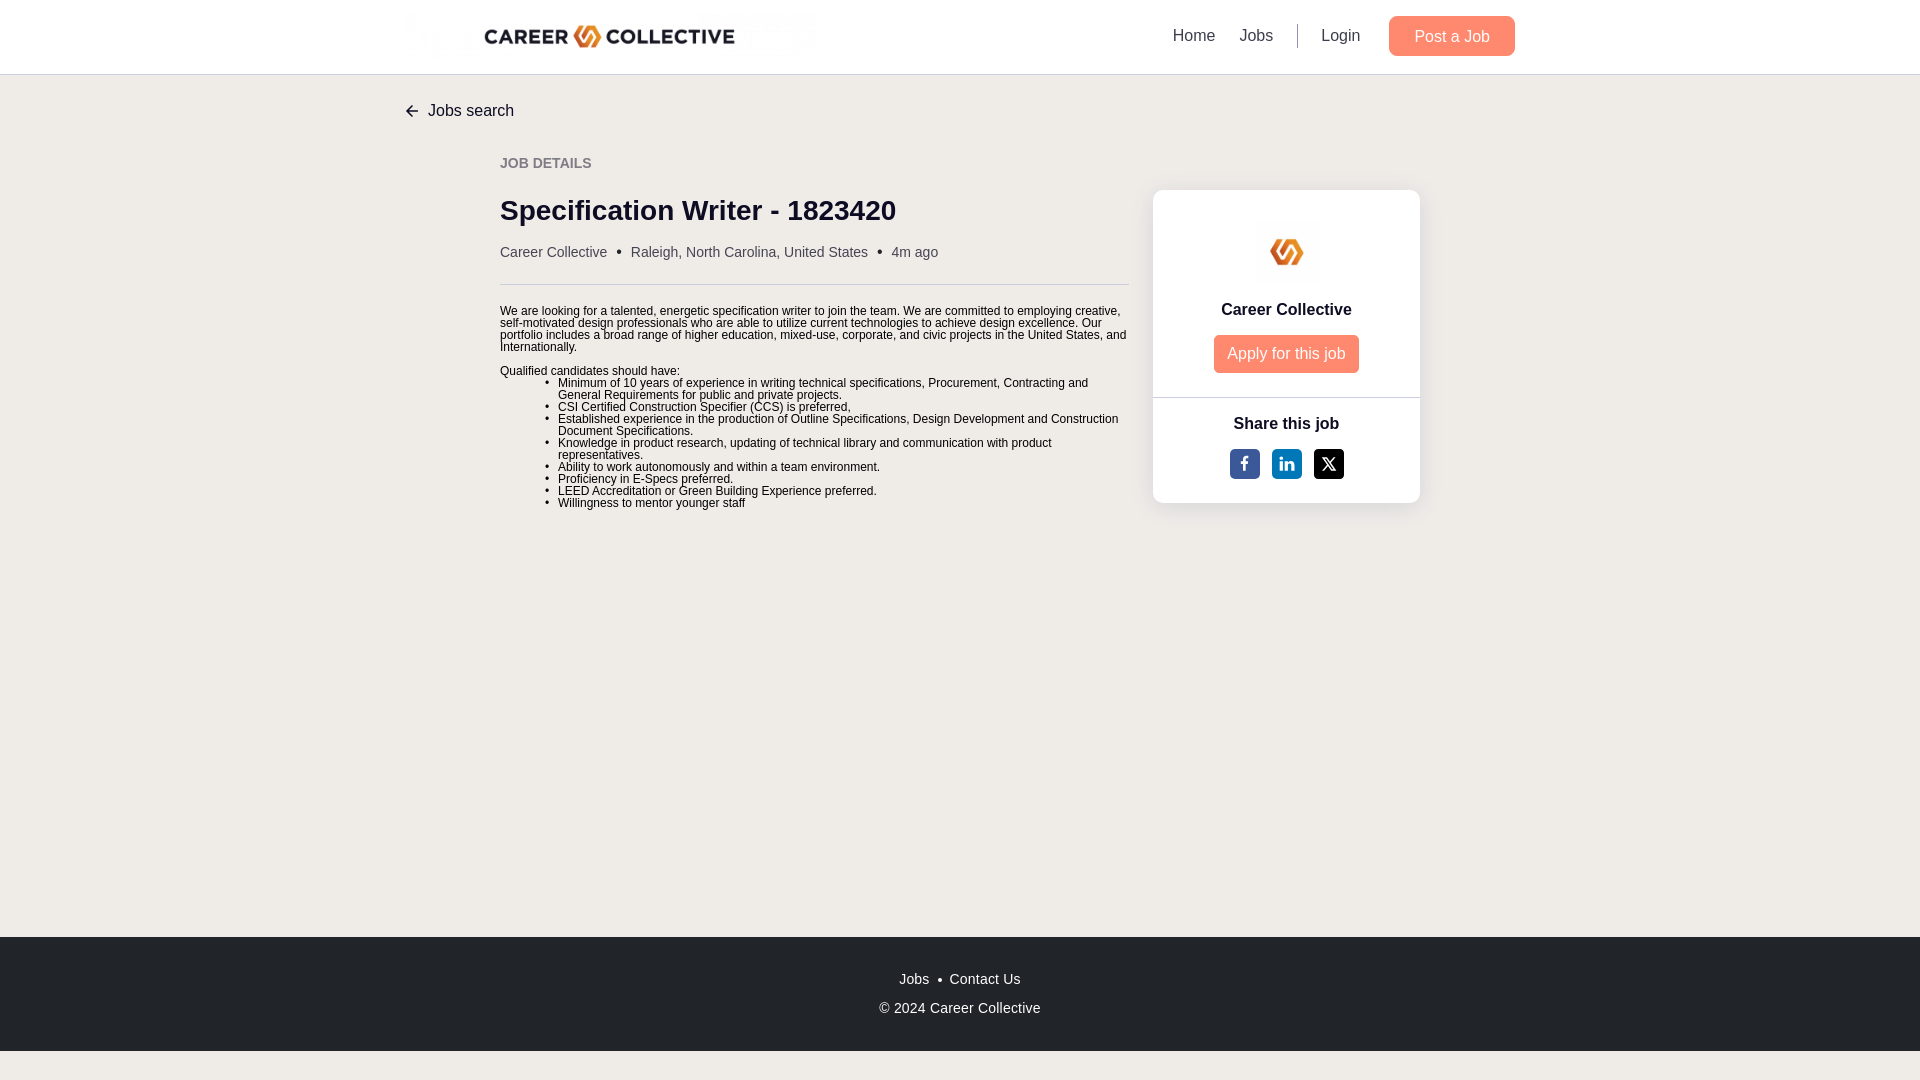 This screenshot has height=1080, width=1920. I want to click on Post a Job, so click(1451, 36).